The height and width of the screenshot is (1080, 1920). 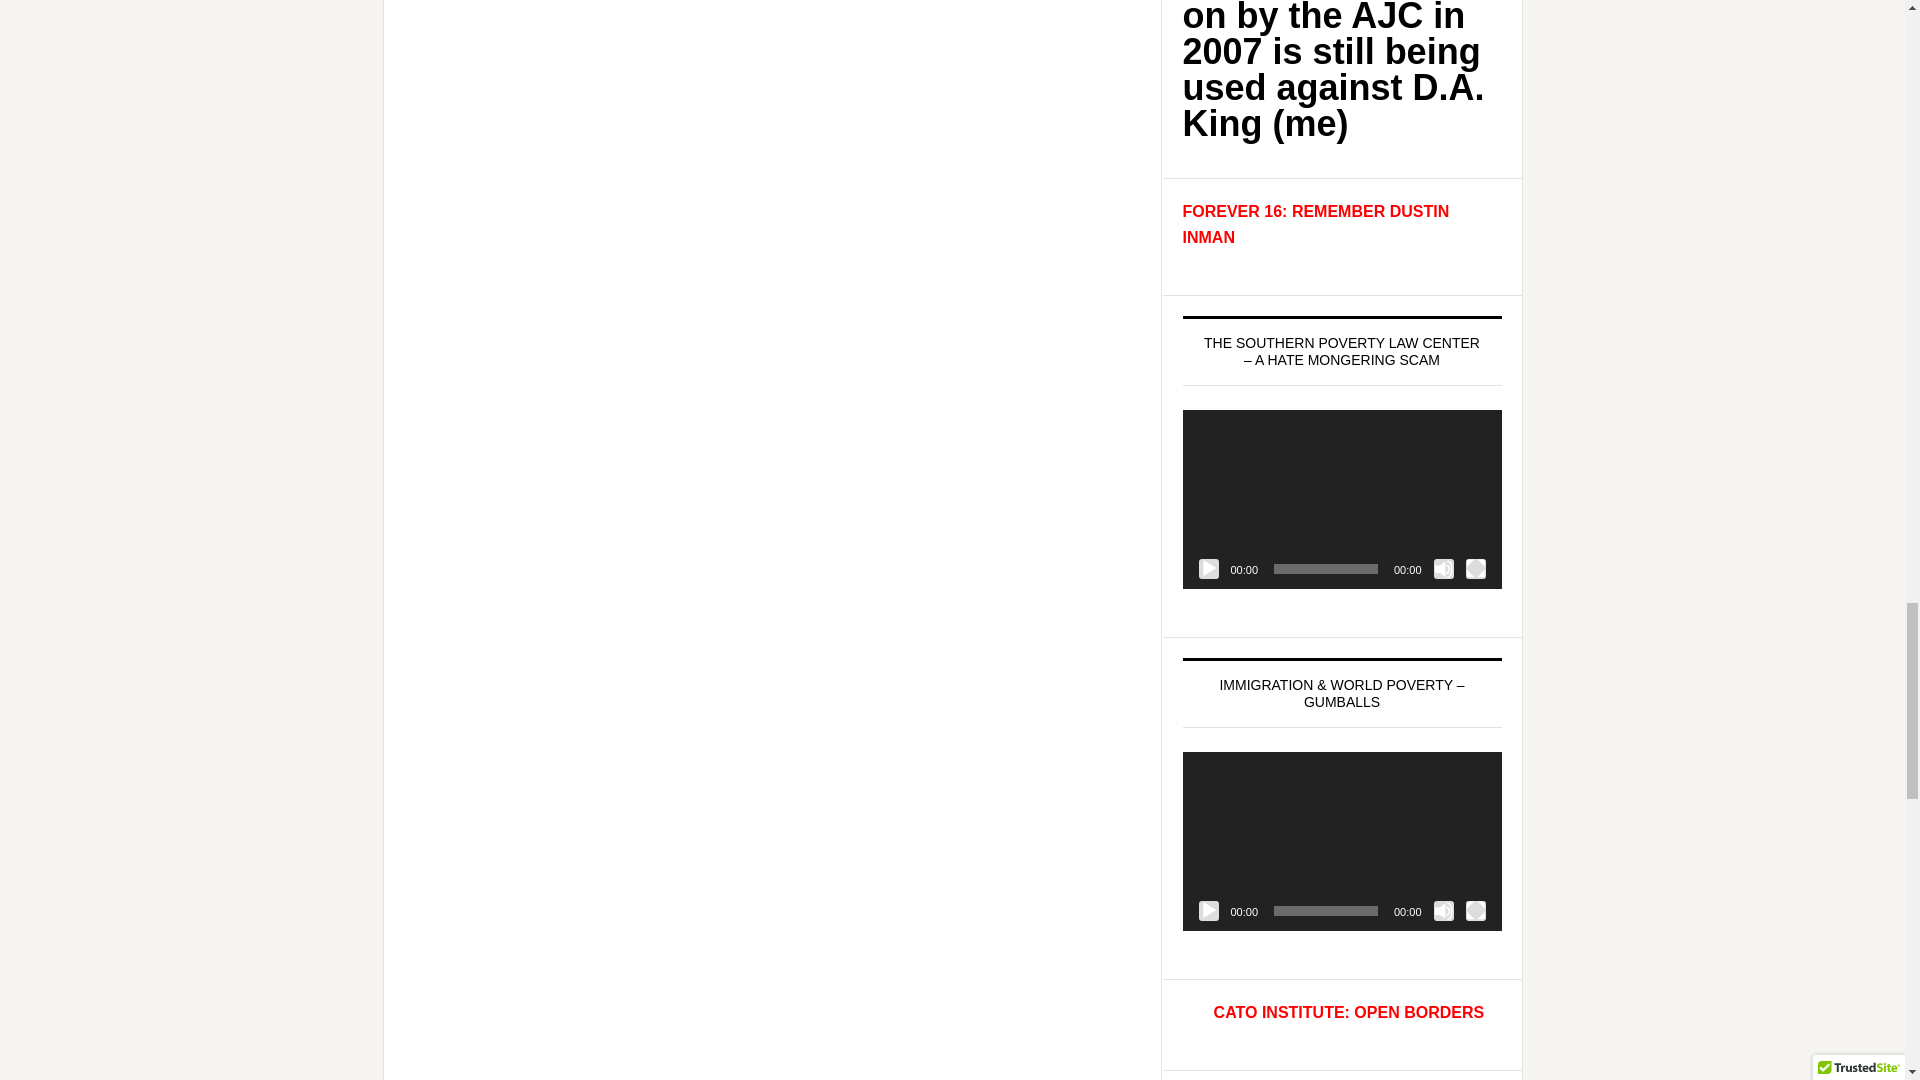 What do you see at coordinates (1208, 910) in the screenshot?
I see `Play` at bounding box center [1208, 910].